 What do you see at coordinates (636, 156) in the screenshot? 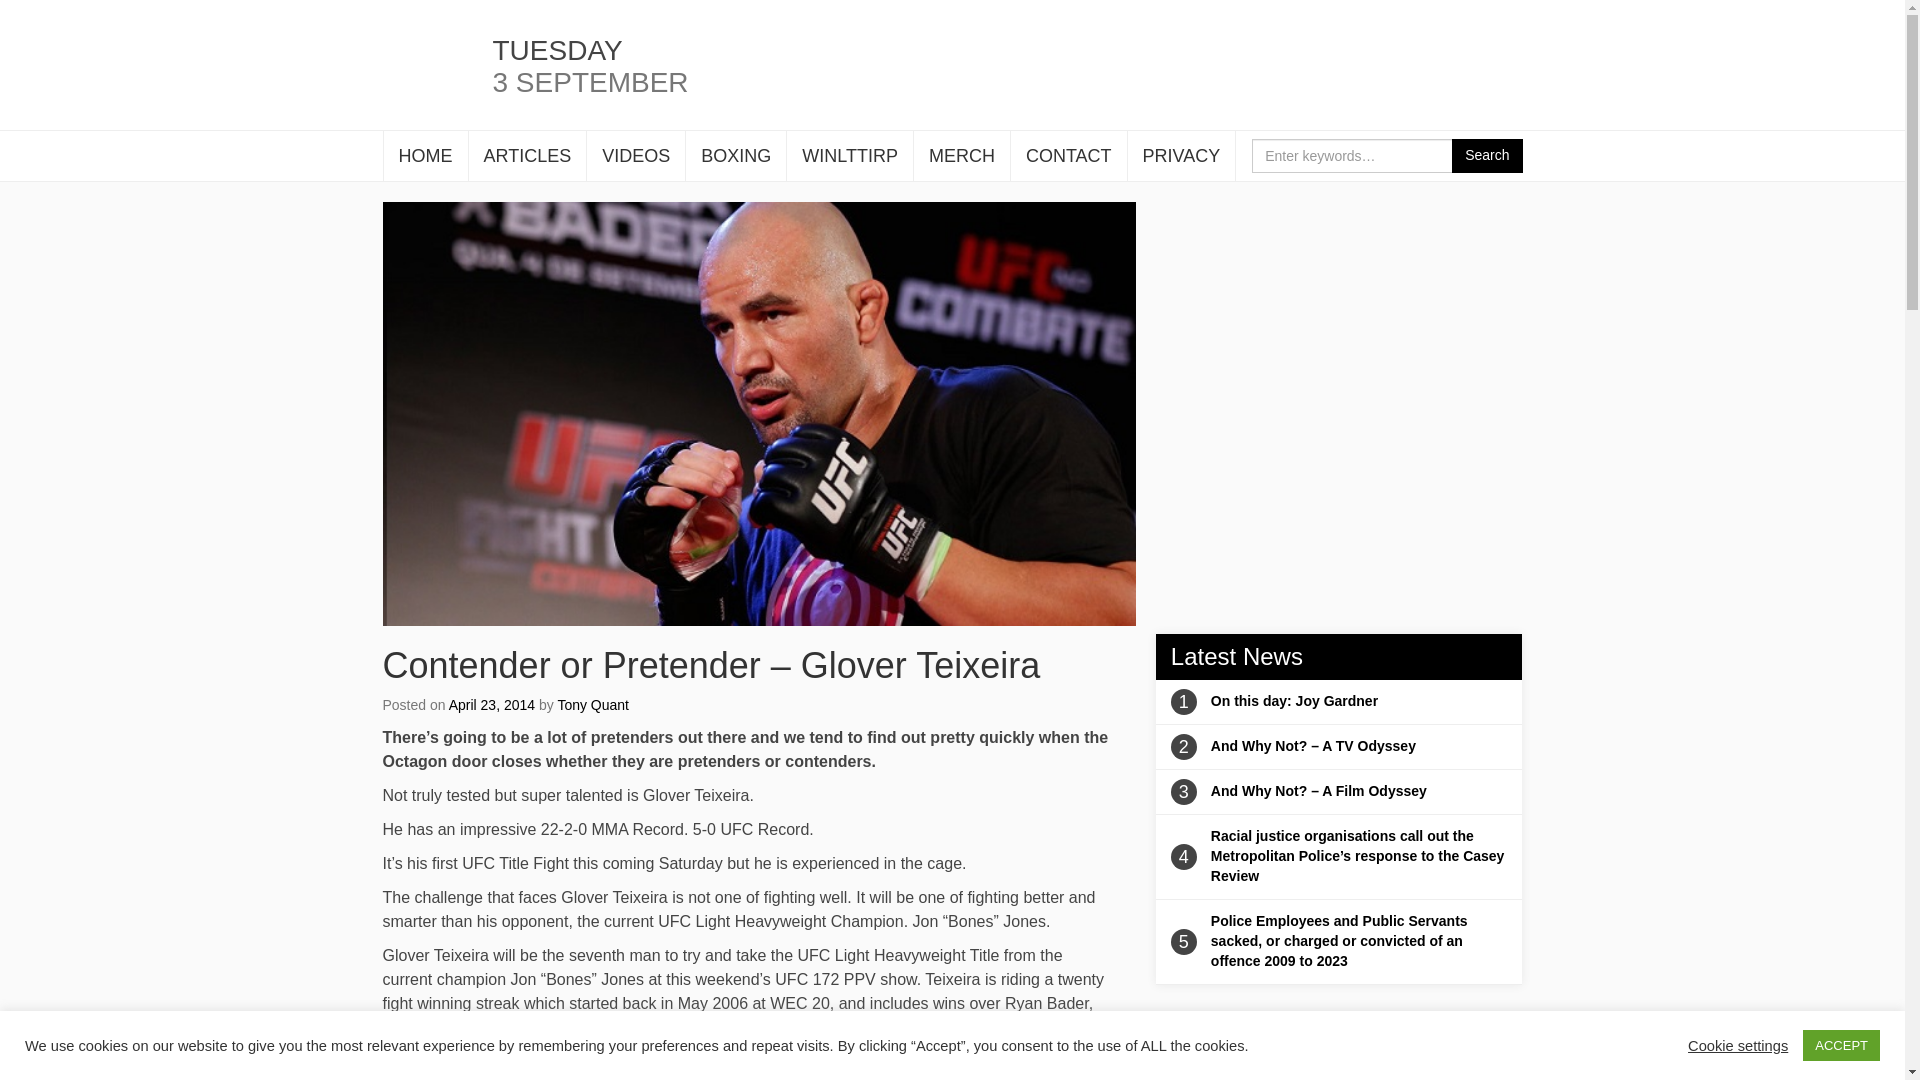
I see `VIDEOS` at bounding box center [636, 156].